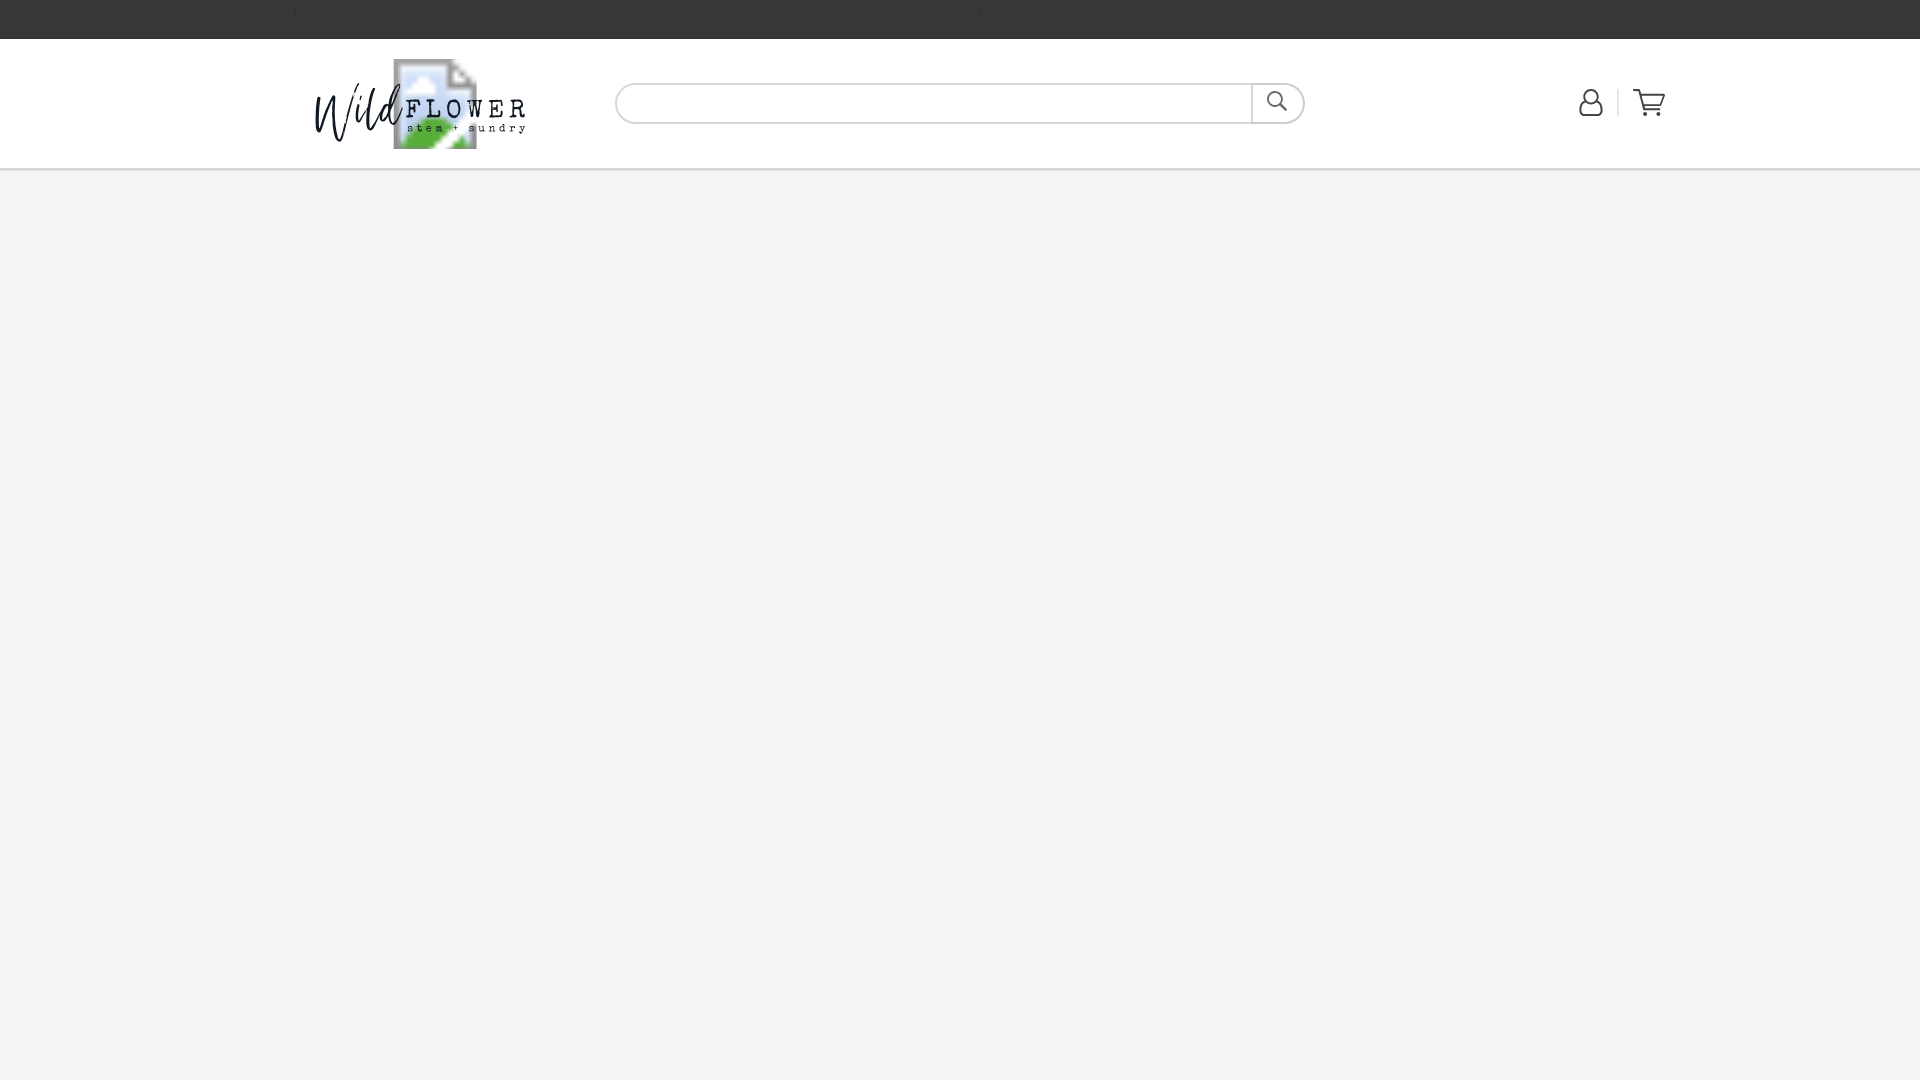 The height and width of the screenshot is (1080, 1920). Describe the element at coordinates (522, 180) in the screenshot. I see `Sympathy` at that location.